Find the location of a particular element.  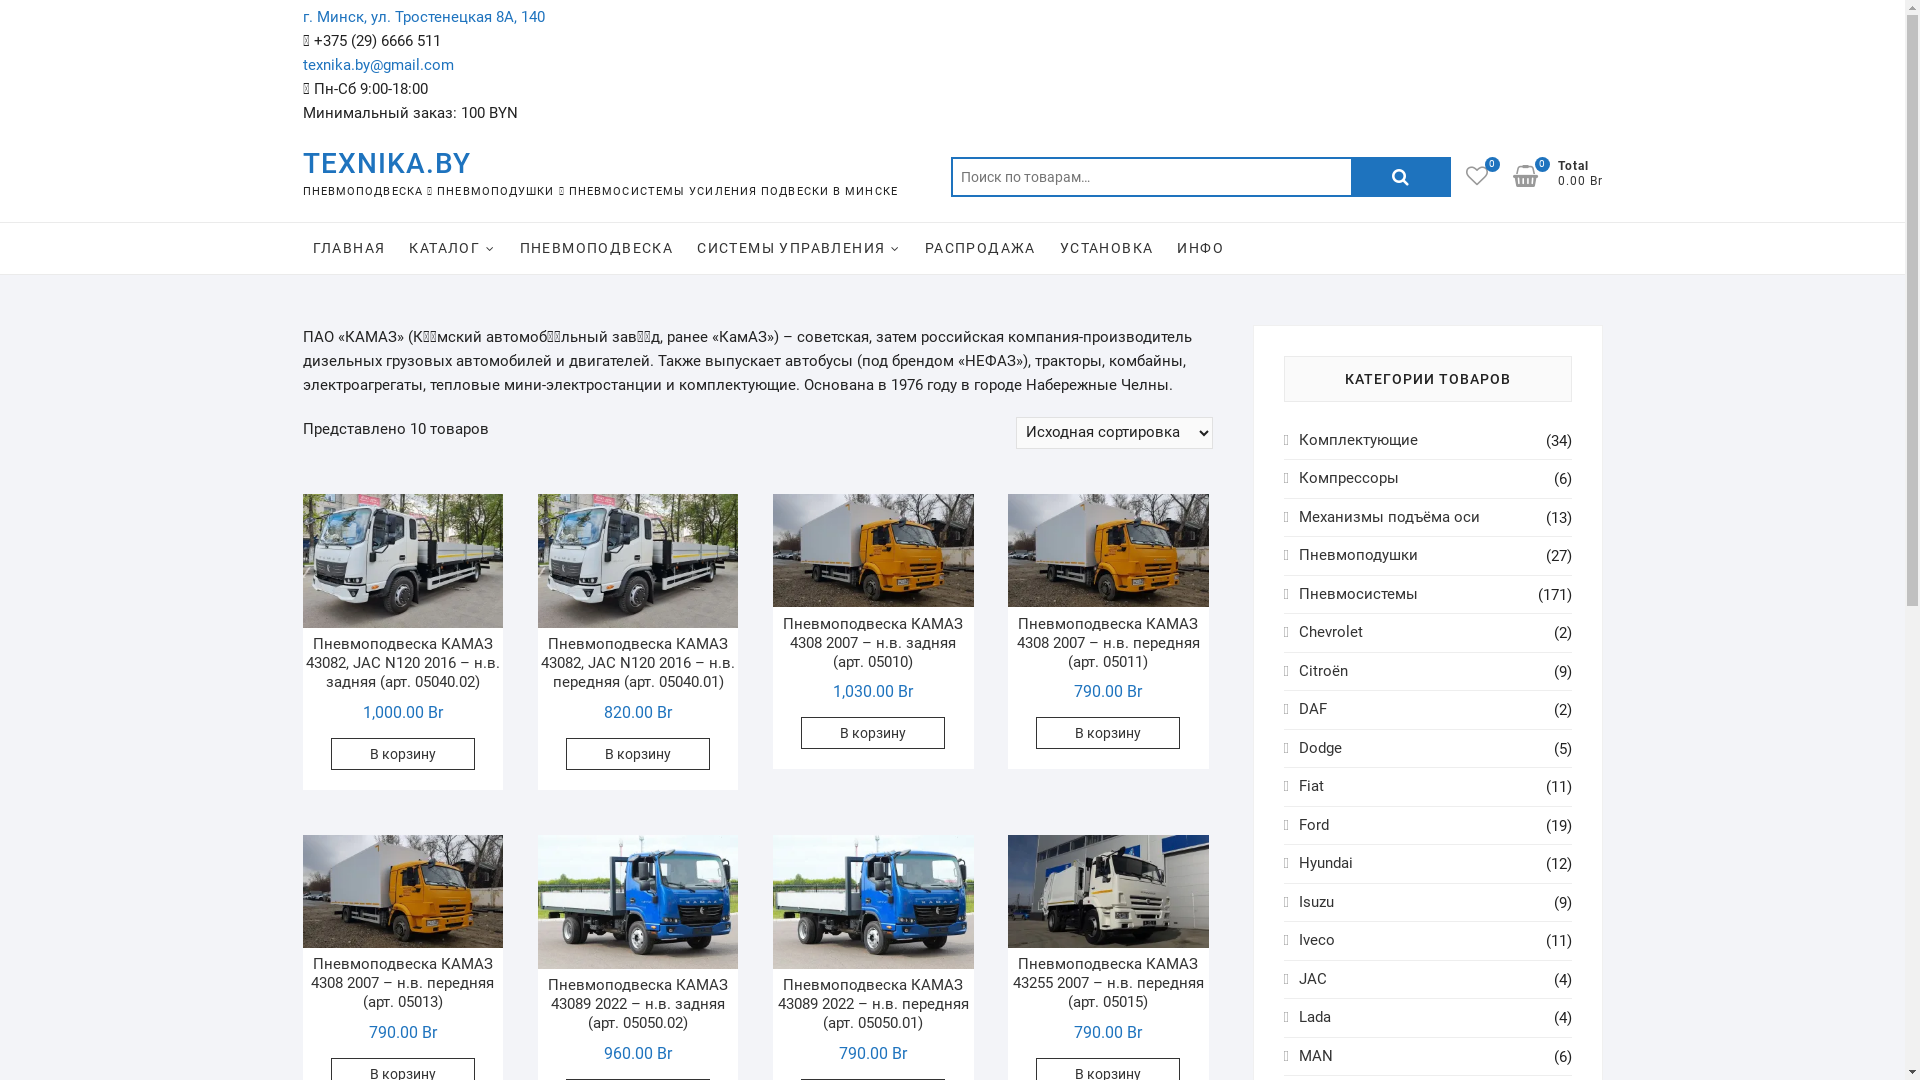

DAF is located at coordinates (1313, 709).